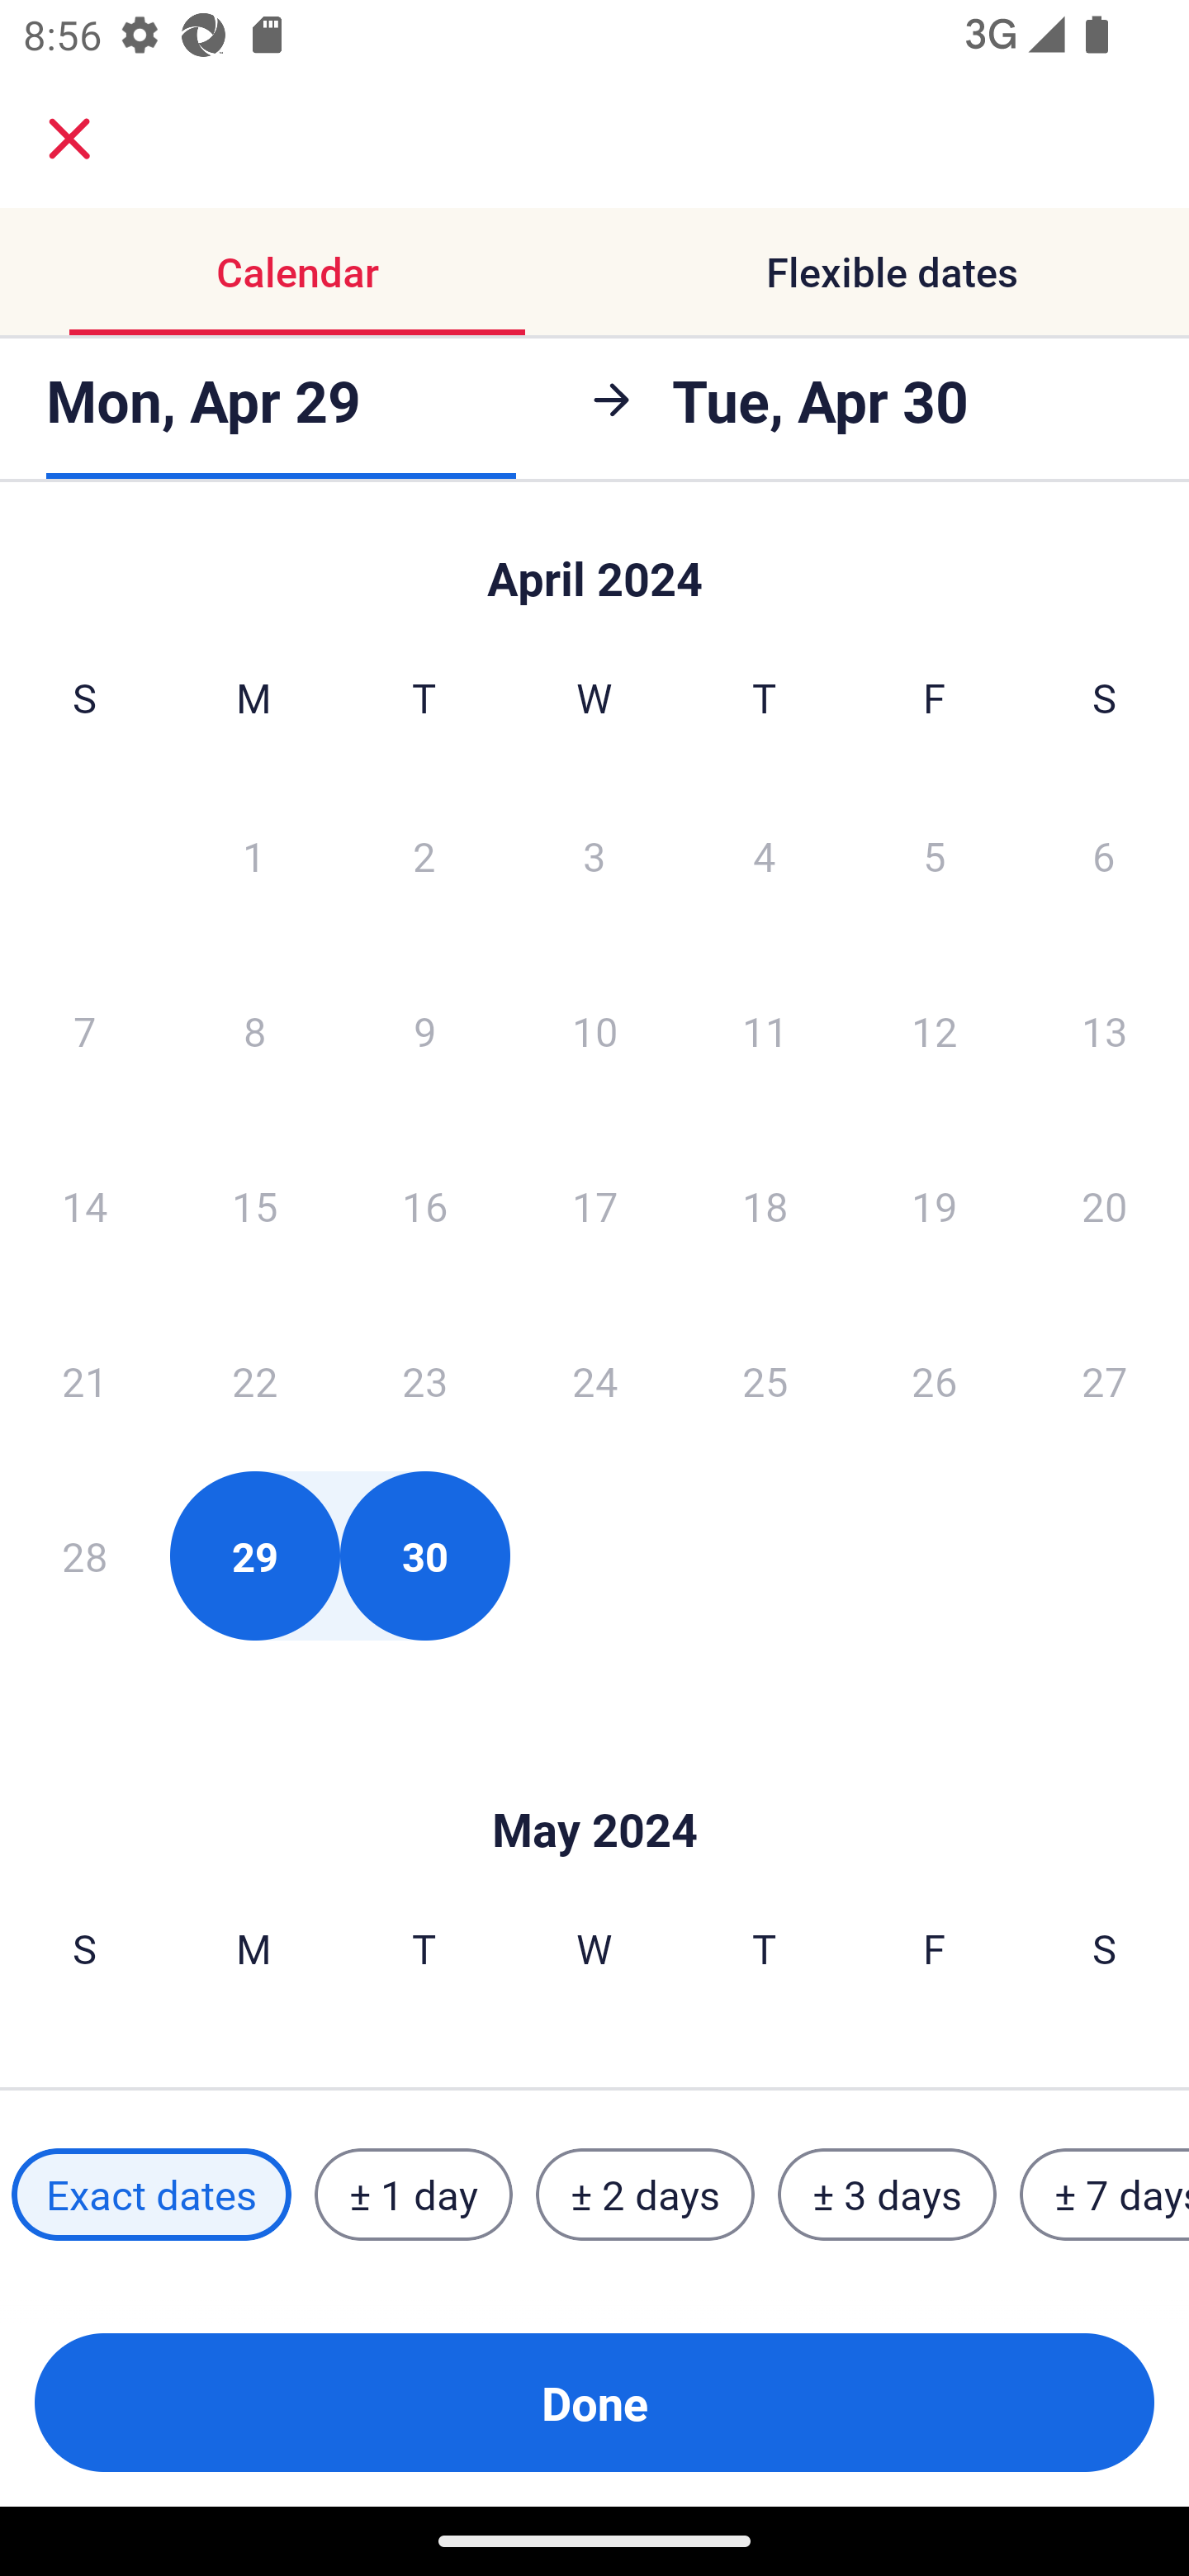 The image size is (1189, 2576). What do you see at coordinates (765, 1205) in the screenshot?
I see `18 Thursday, April 18, 2024` at bounding box center [765, 1205].